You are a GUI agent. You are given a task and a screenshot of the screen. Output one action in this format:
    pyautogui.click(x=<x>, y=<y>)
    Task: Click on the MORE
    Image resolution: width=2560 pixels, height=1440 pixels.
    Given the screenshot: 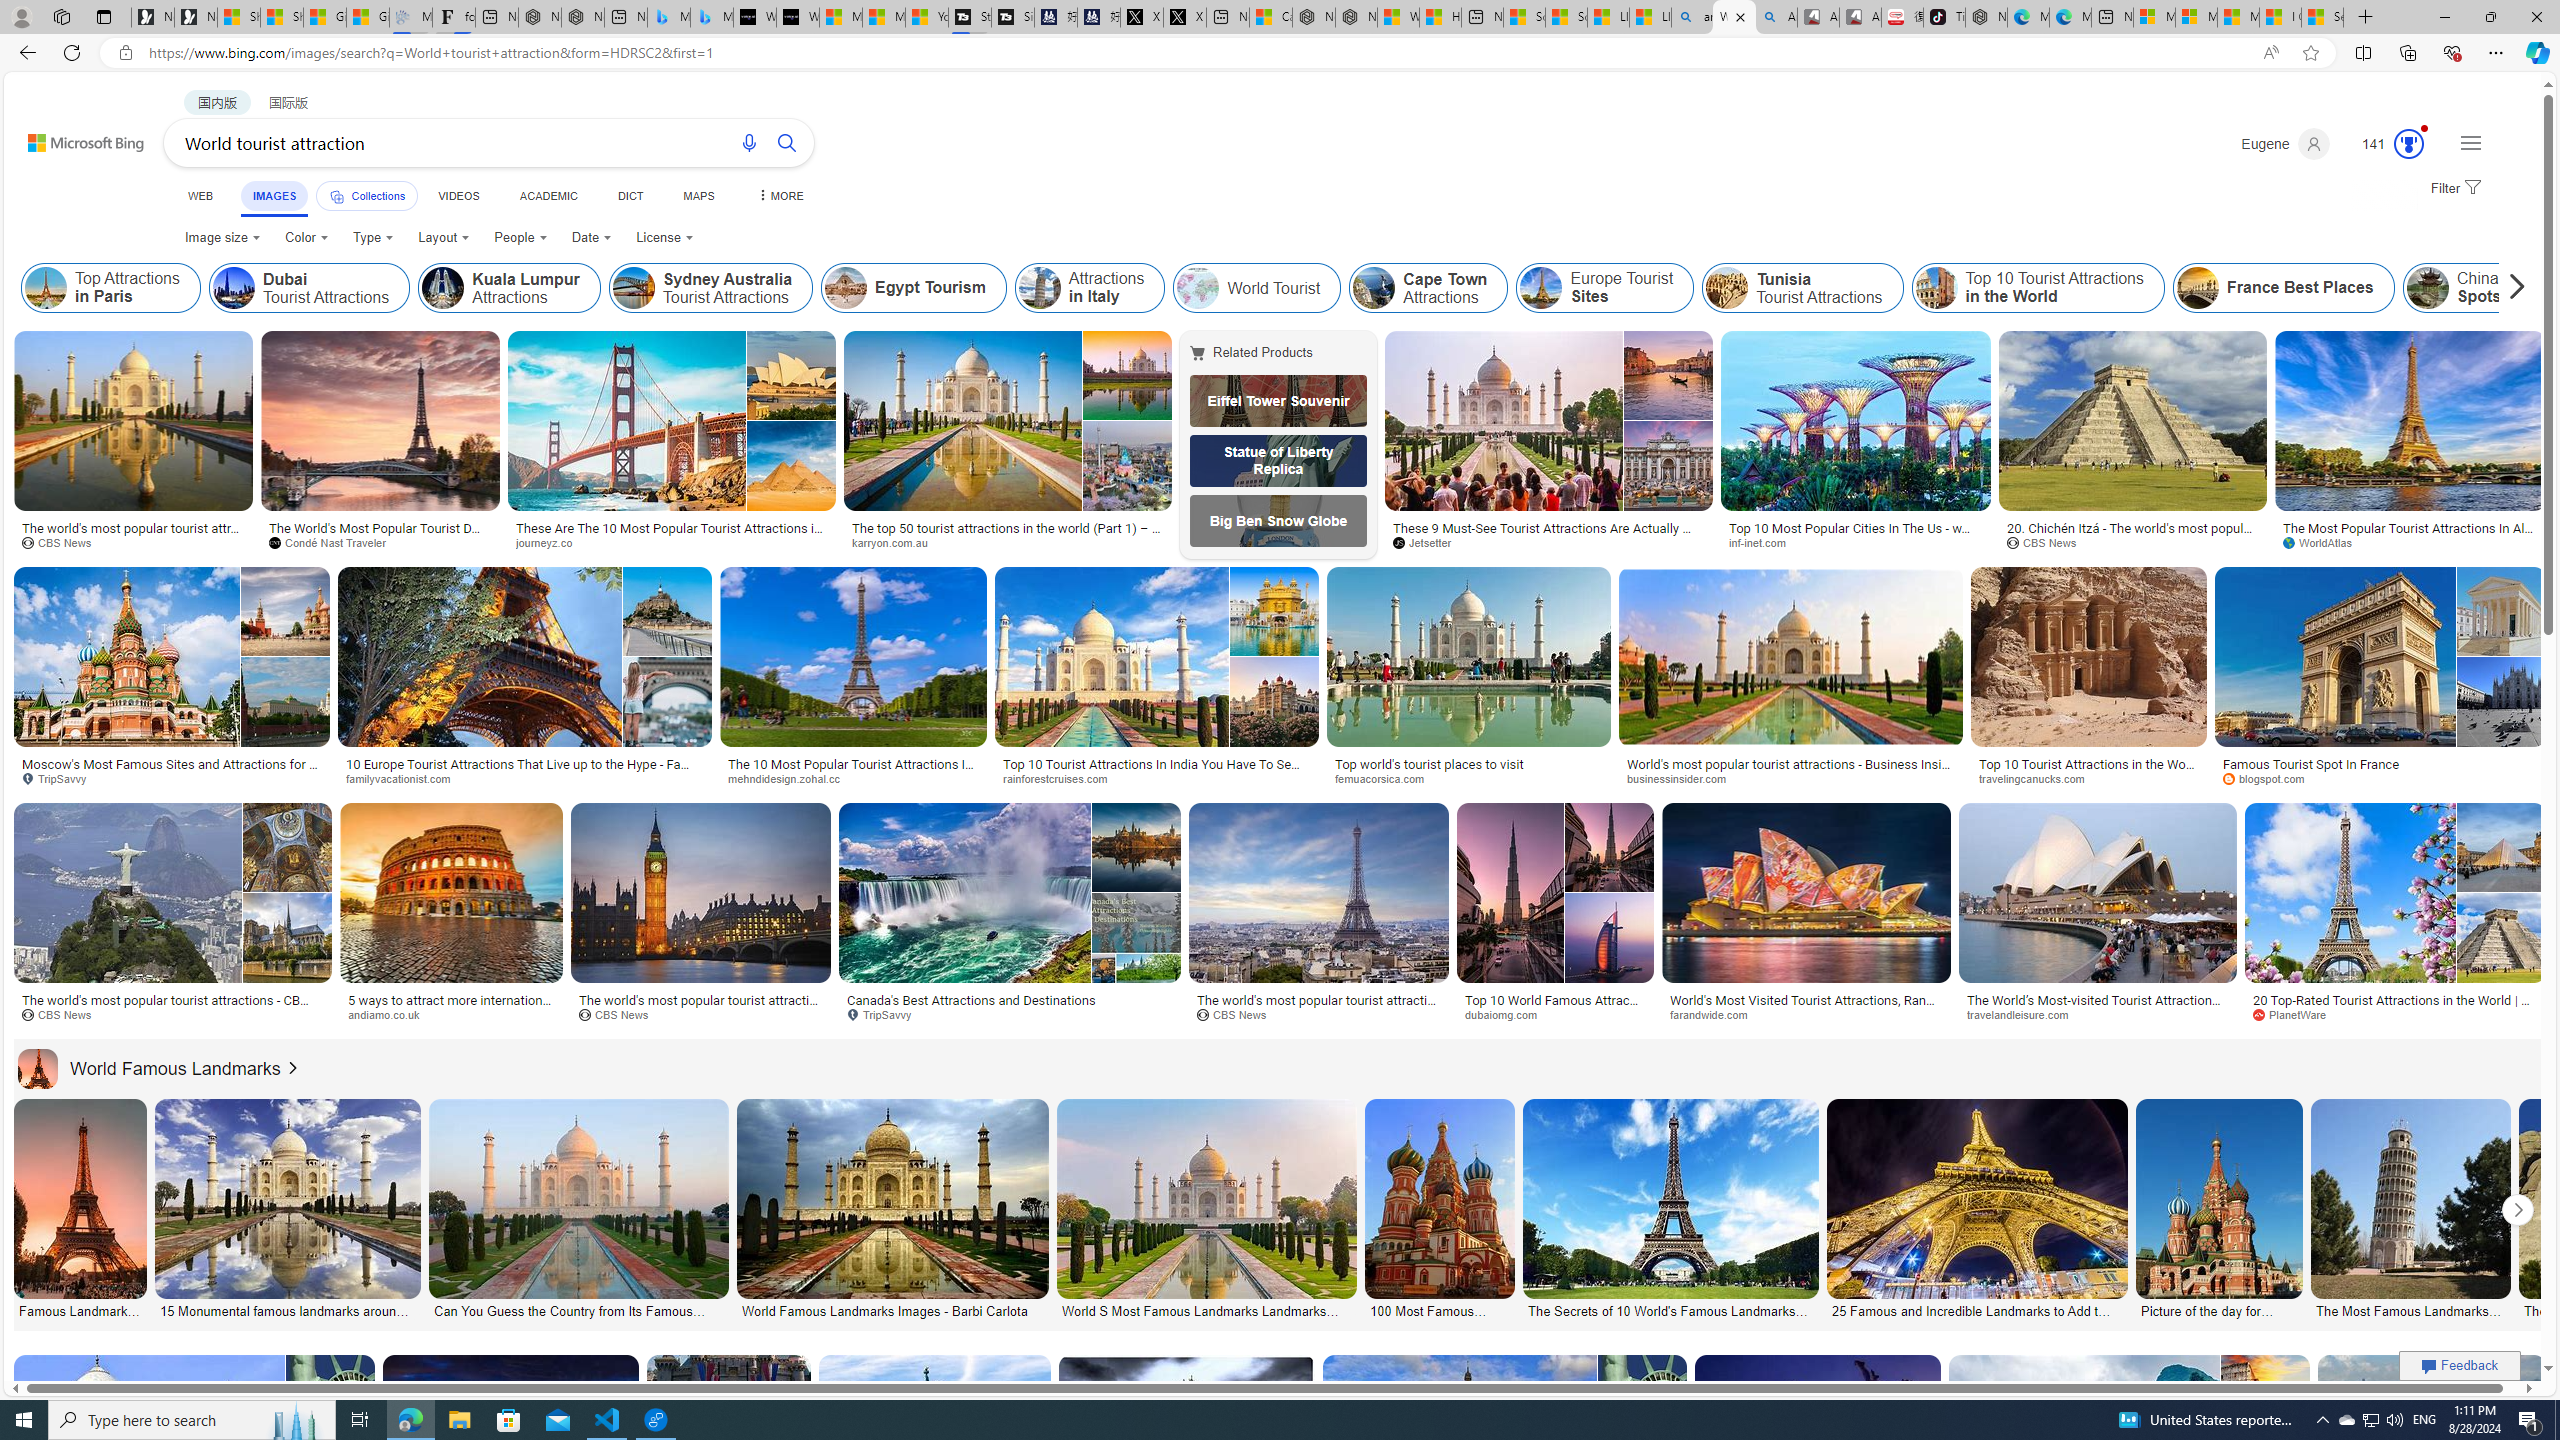 What is the action you would take?
    pyautogui.click(x=779, y=196)
    